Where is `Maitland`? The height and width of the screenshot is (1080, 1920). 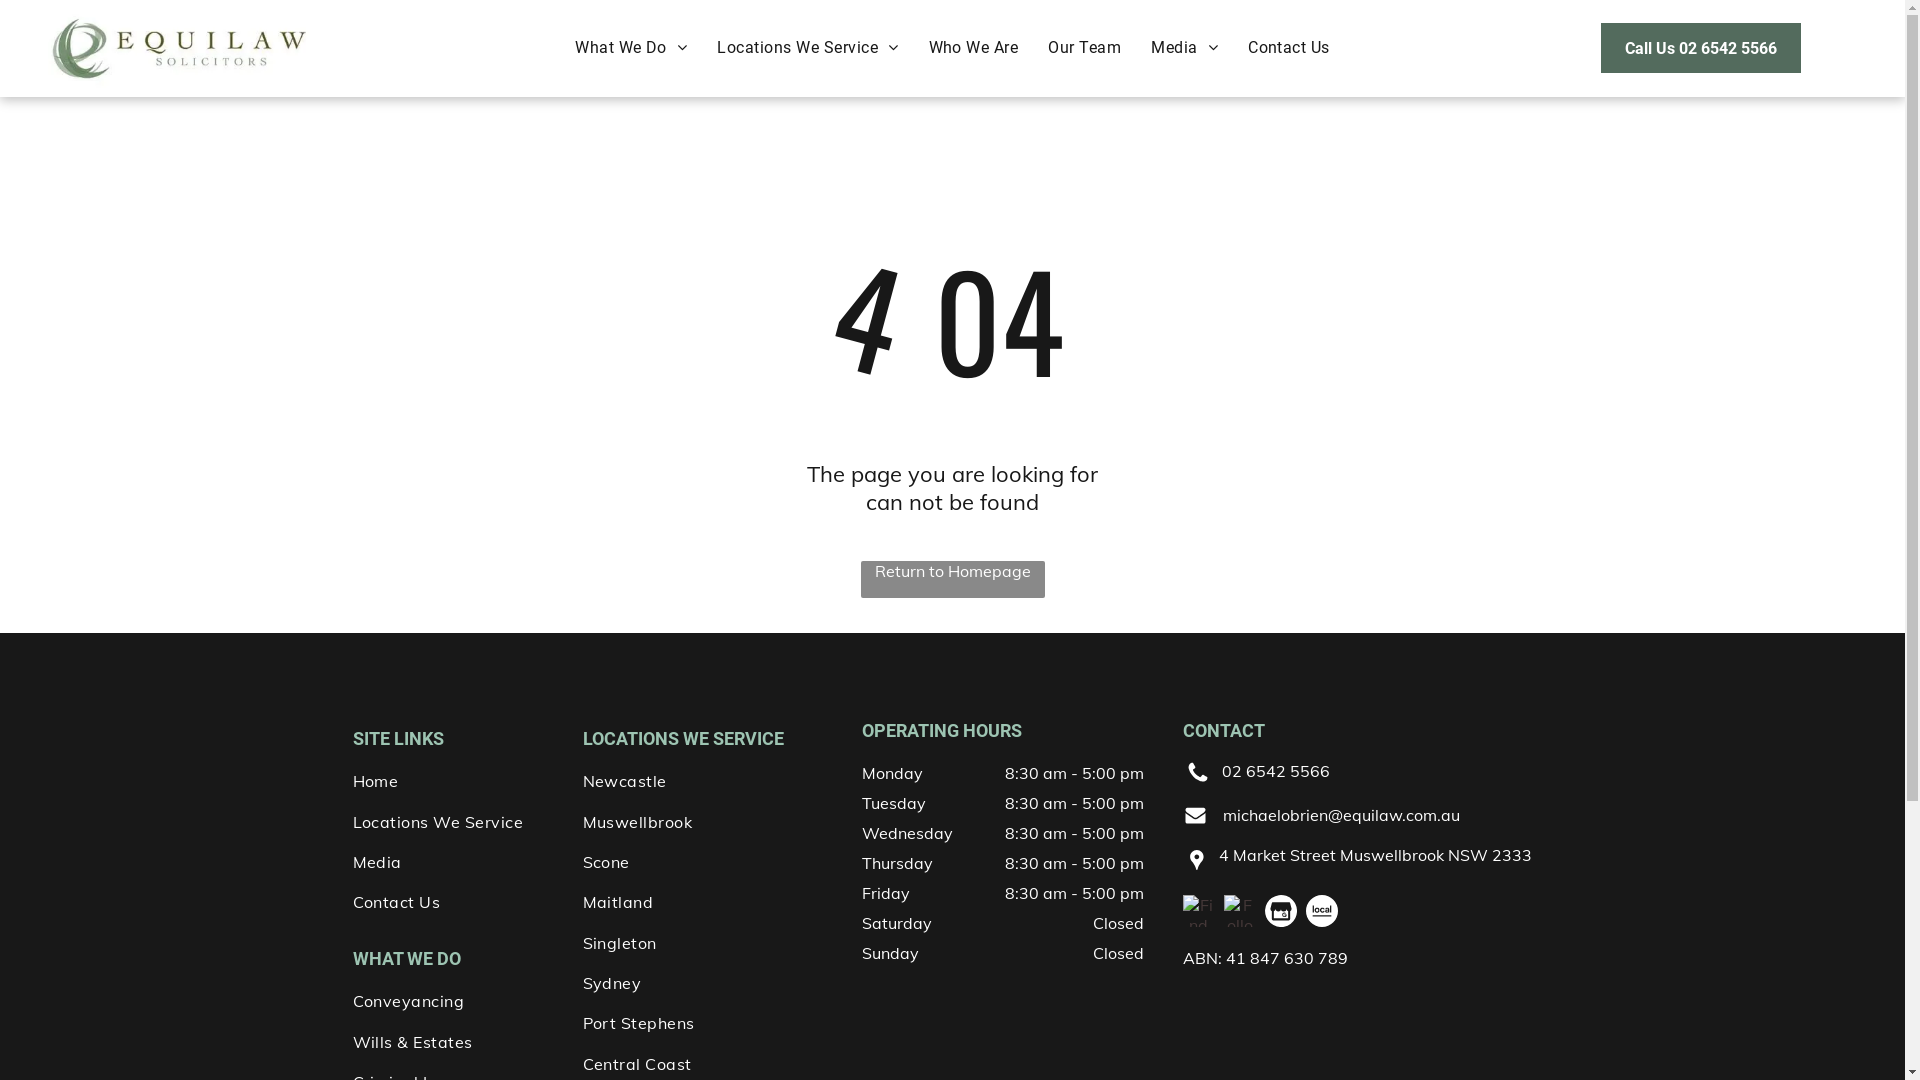
Maitland is located at coordinates (712, 902).